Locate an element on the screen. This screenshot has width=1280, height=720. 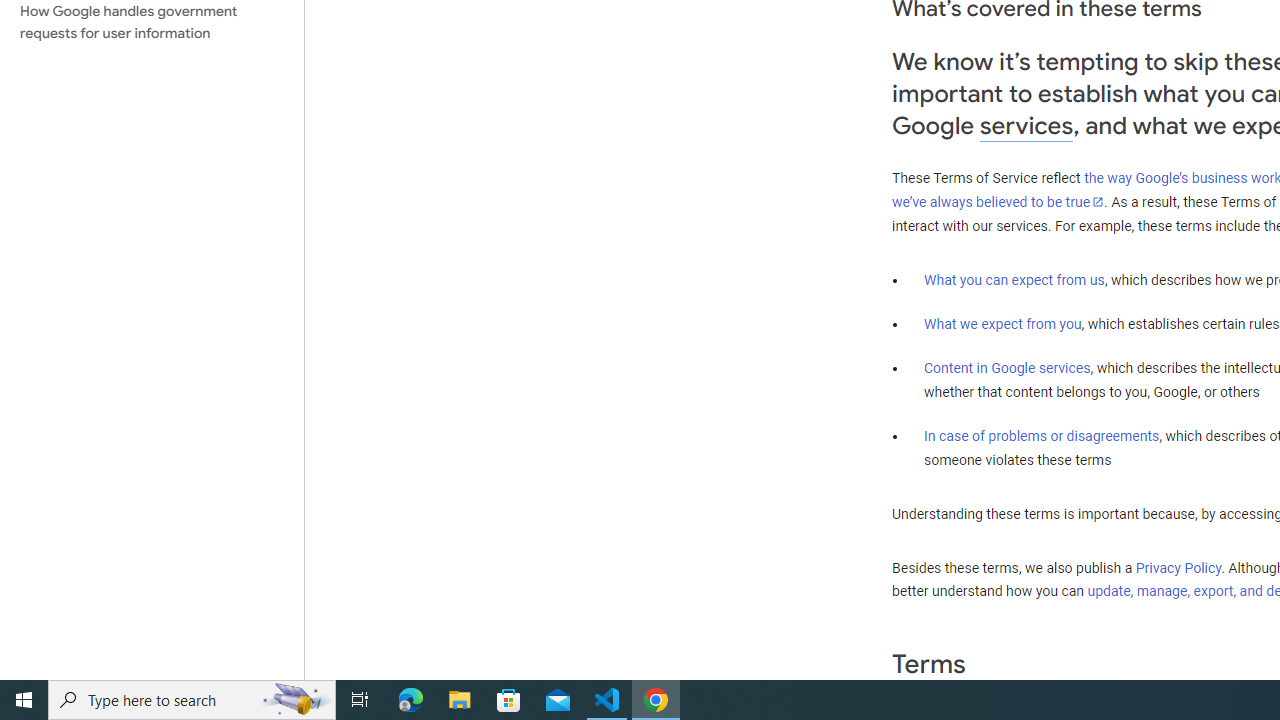
services is located at coordinates (1026, 126).